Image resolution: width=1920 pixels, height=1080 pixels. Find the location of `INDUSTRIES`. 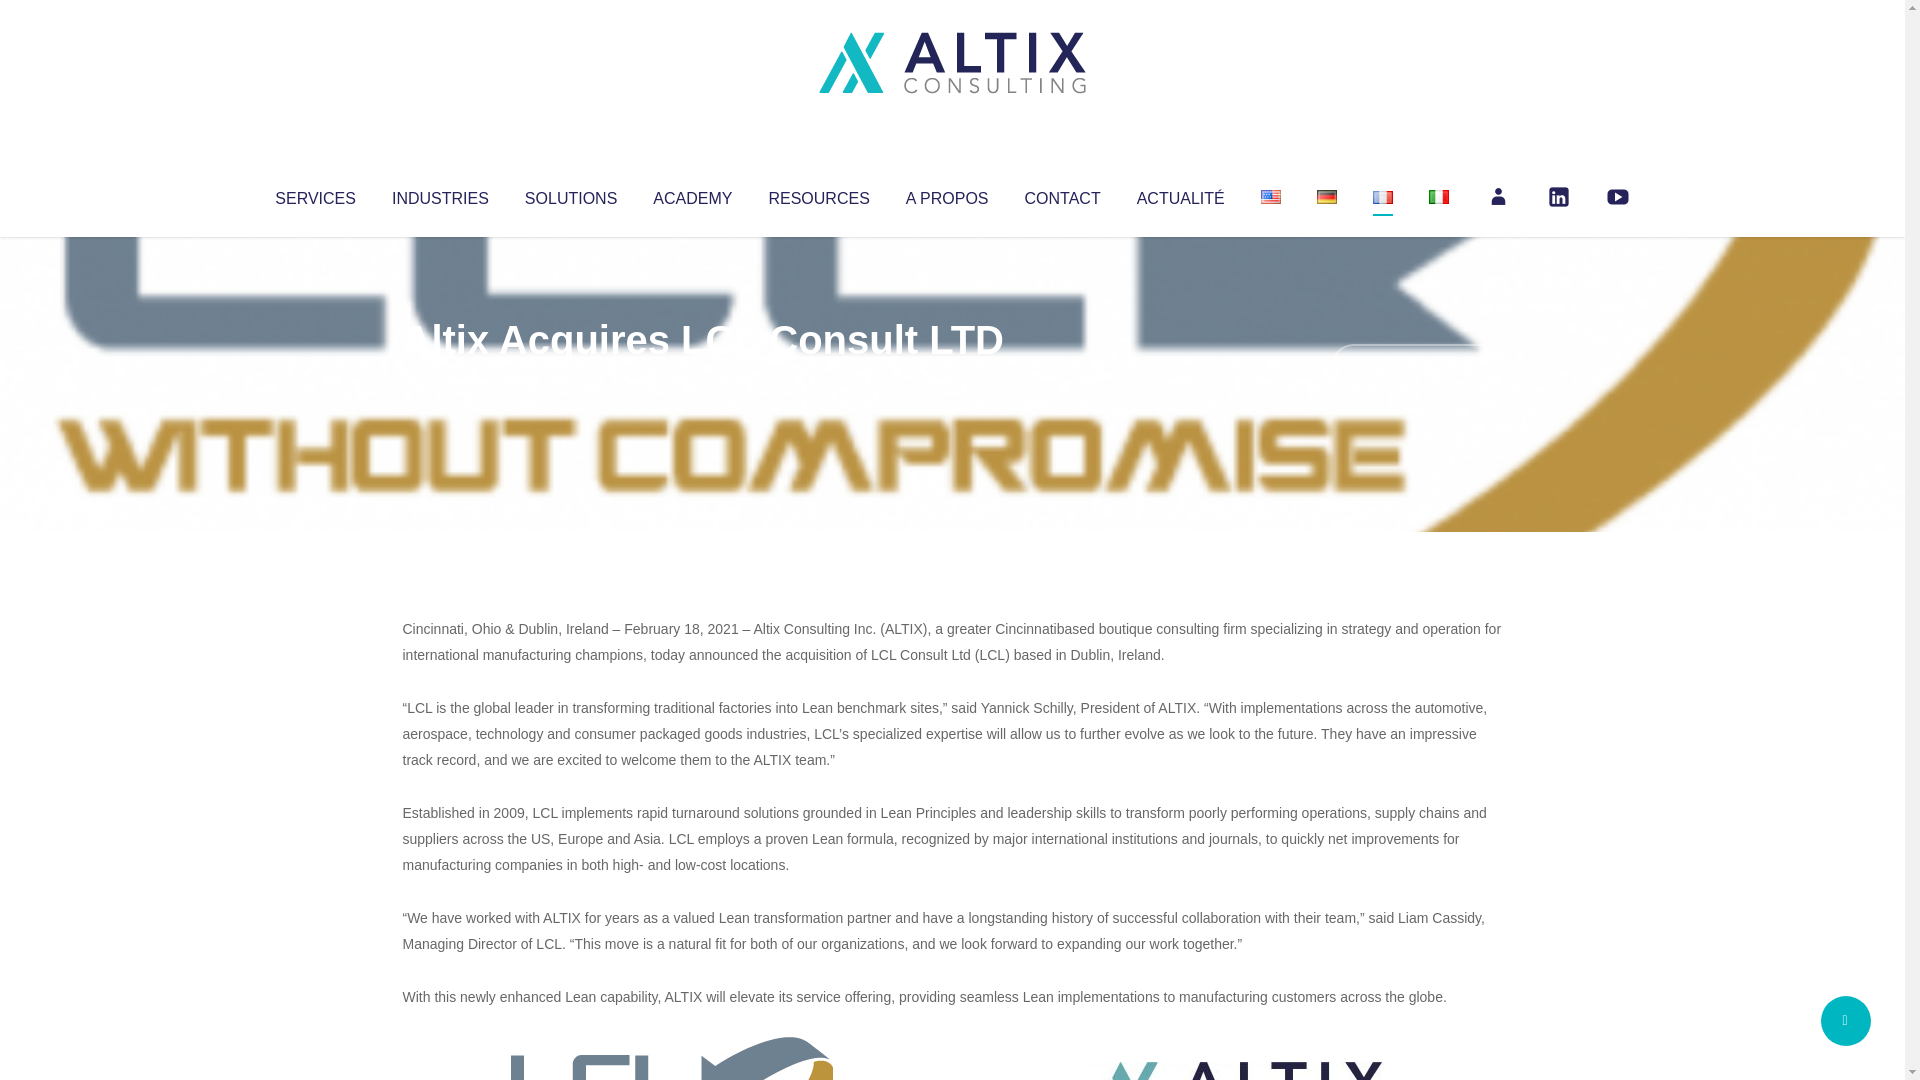

INDUSTRIES is located at coordinates (440, 194).